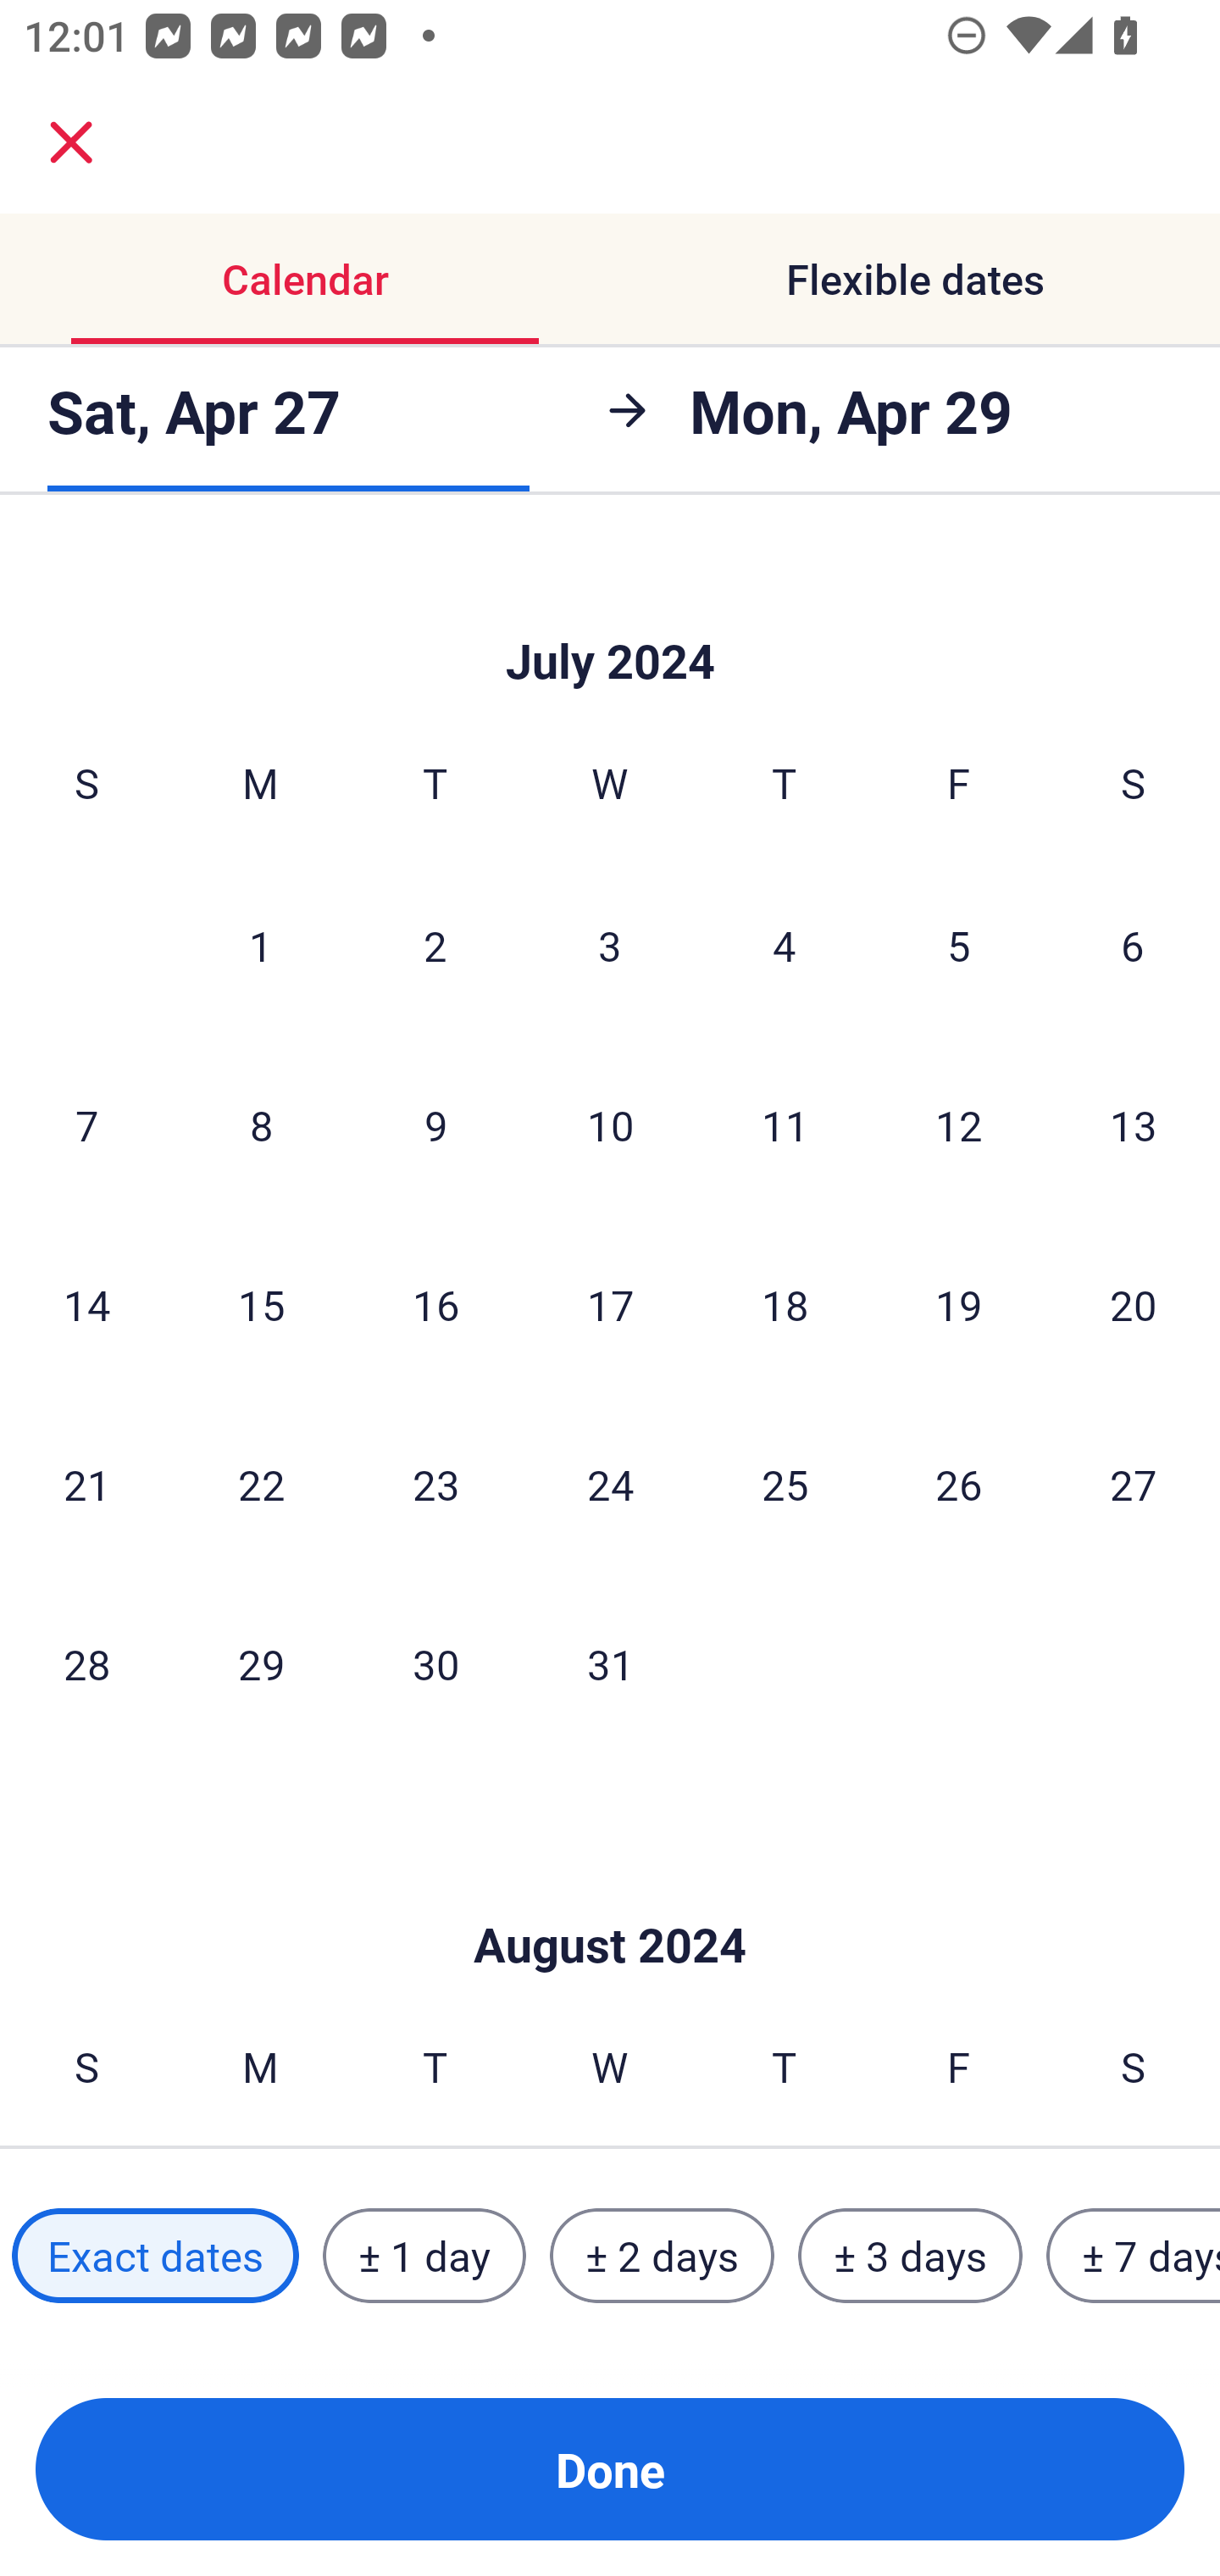 The width and height of the screenshot is (1220, 2576). I want to click on 26 Friday, July 26, 2024, so click(959, 1483).